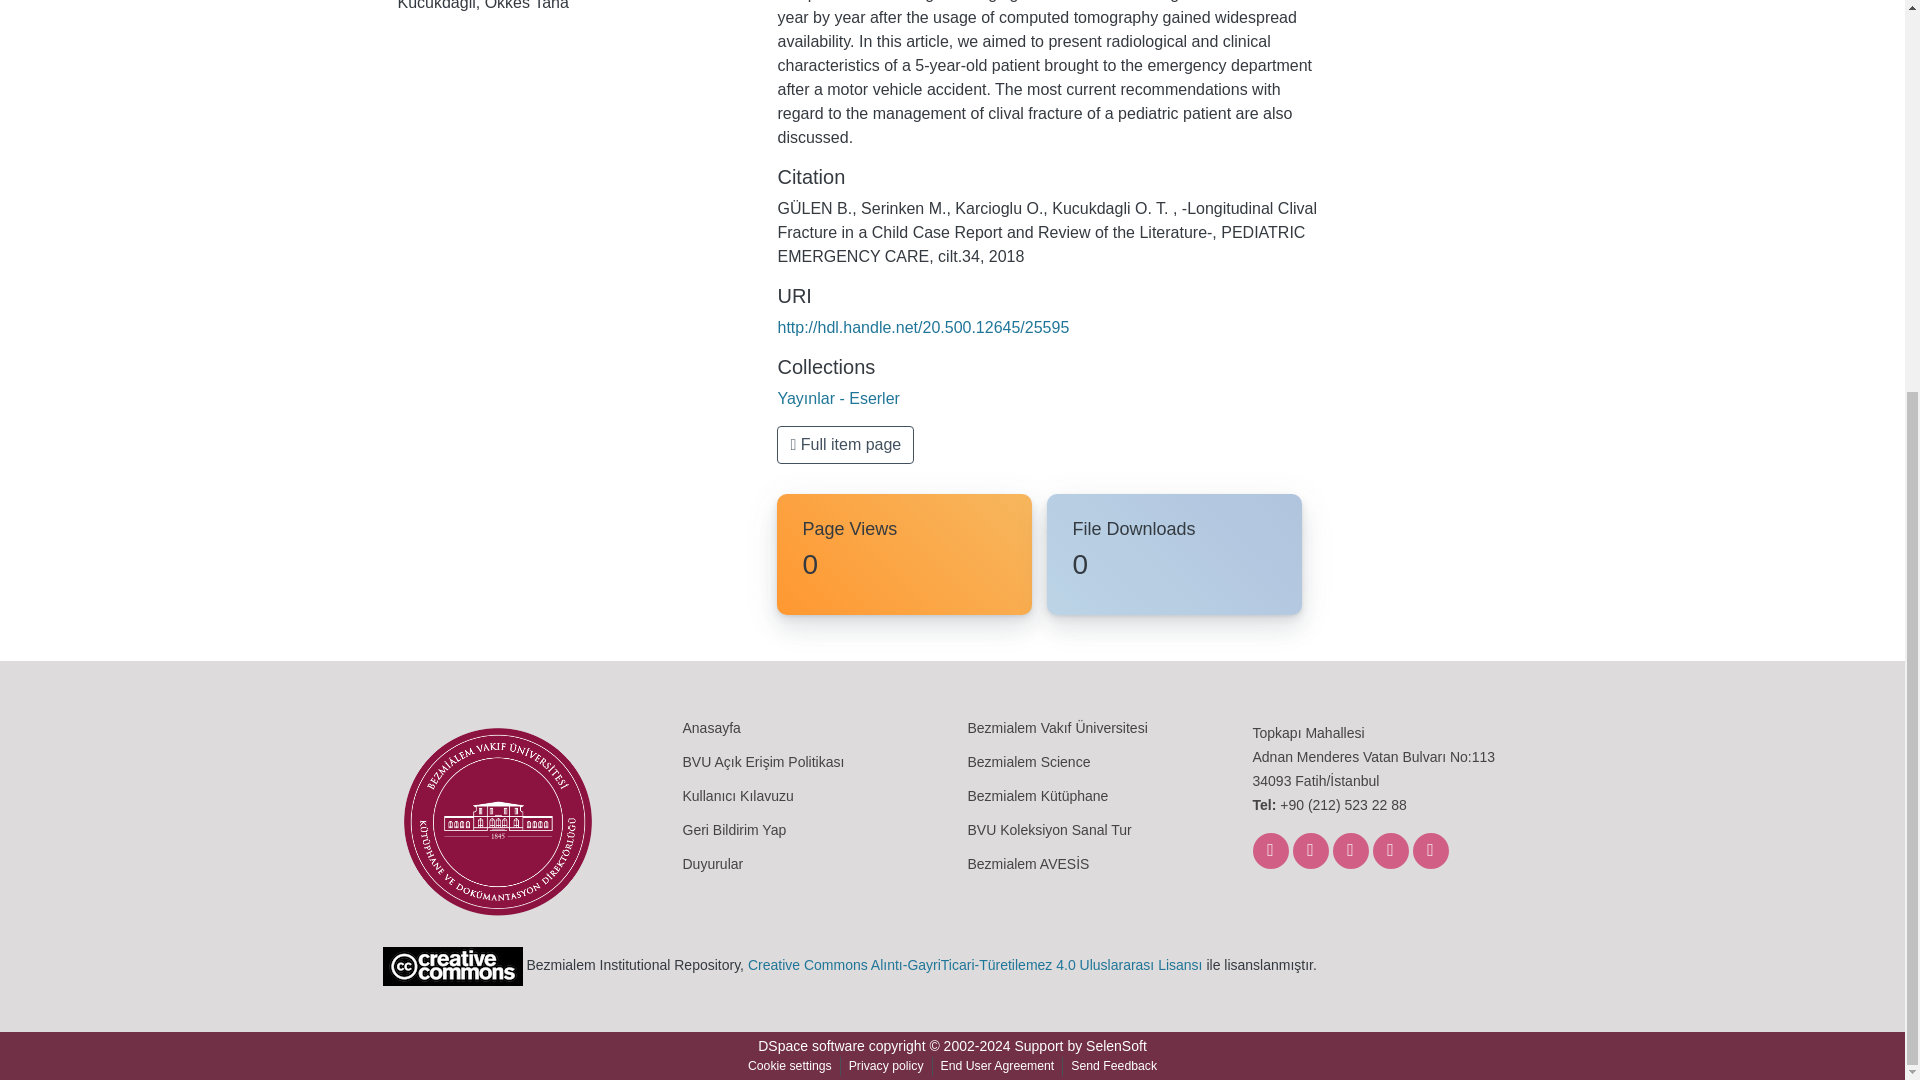  What do you see at coordinates (1028, 761) in the screenshot?
I see `Bezmialem Science` at bounding box center [1028, 761].